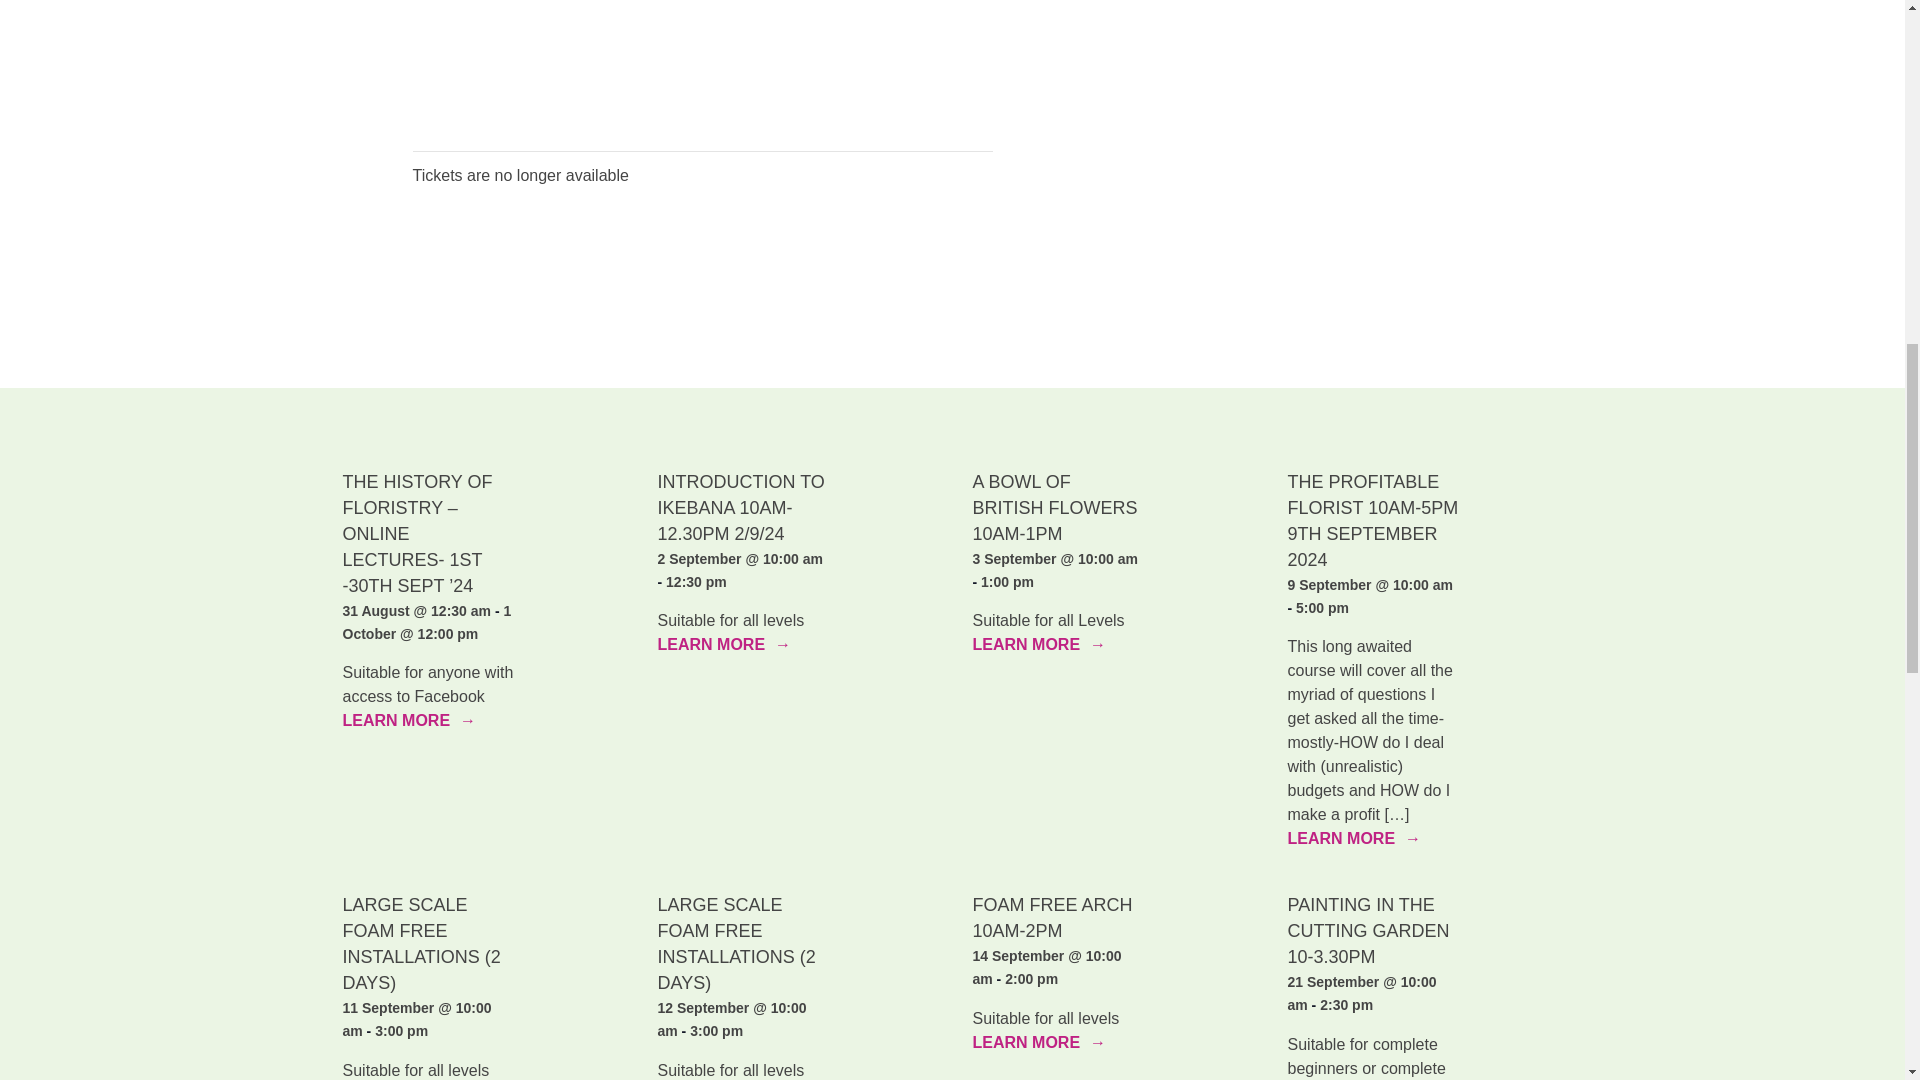  I want to click on The Profitable Florist 10am-5pm 9th September 2024, so click(1374, 520).